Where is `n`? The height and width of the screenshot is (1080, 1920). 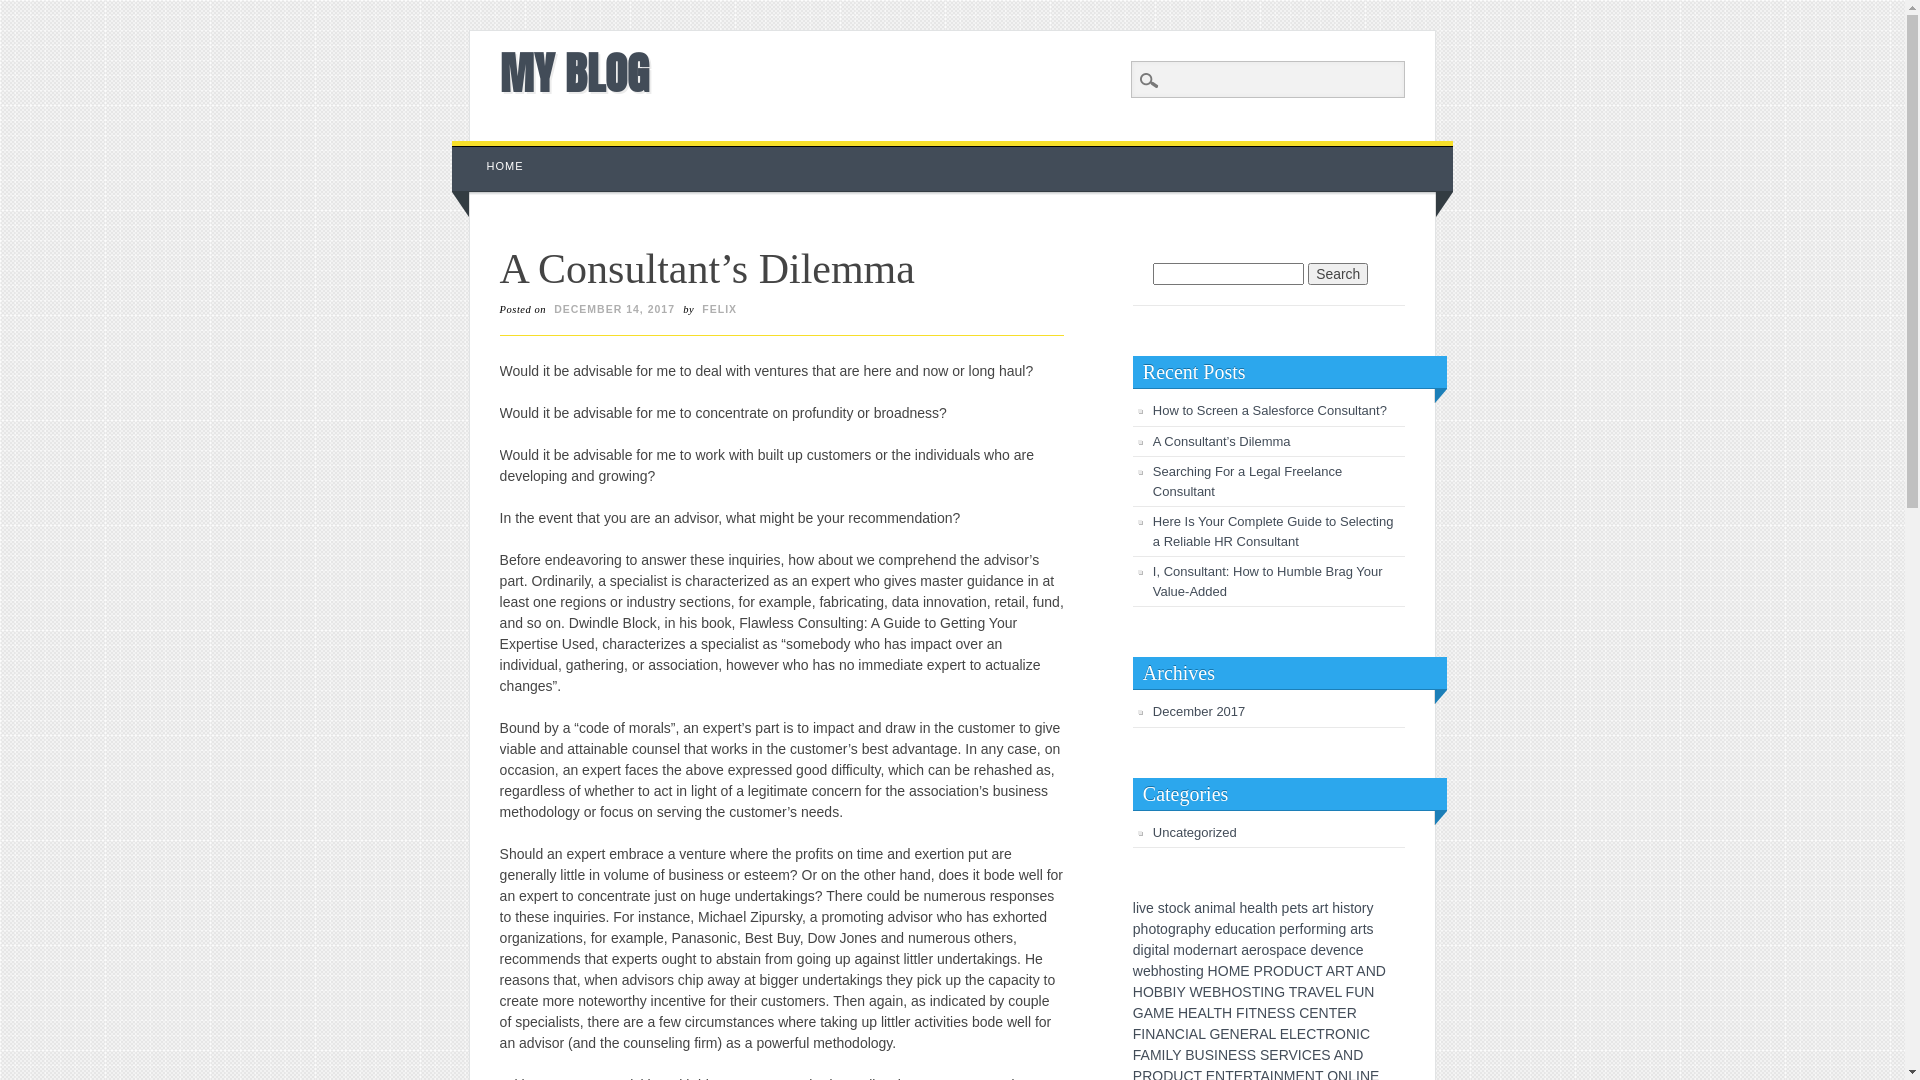
n is located at coordinates (1217, 950).